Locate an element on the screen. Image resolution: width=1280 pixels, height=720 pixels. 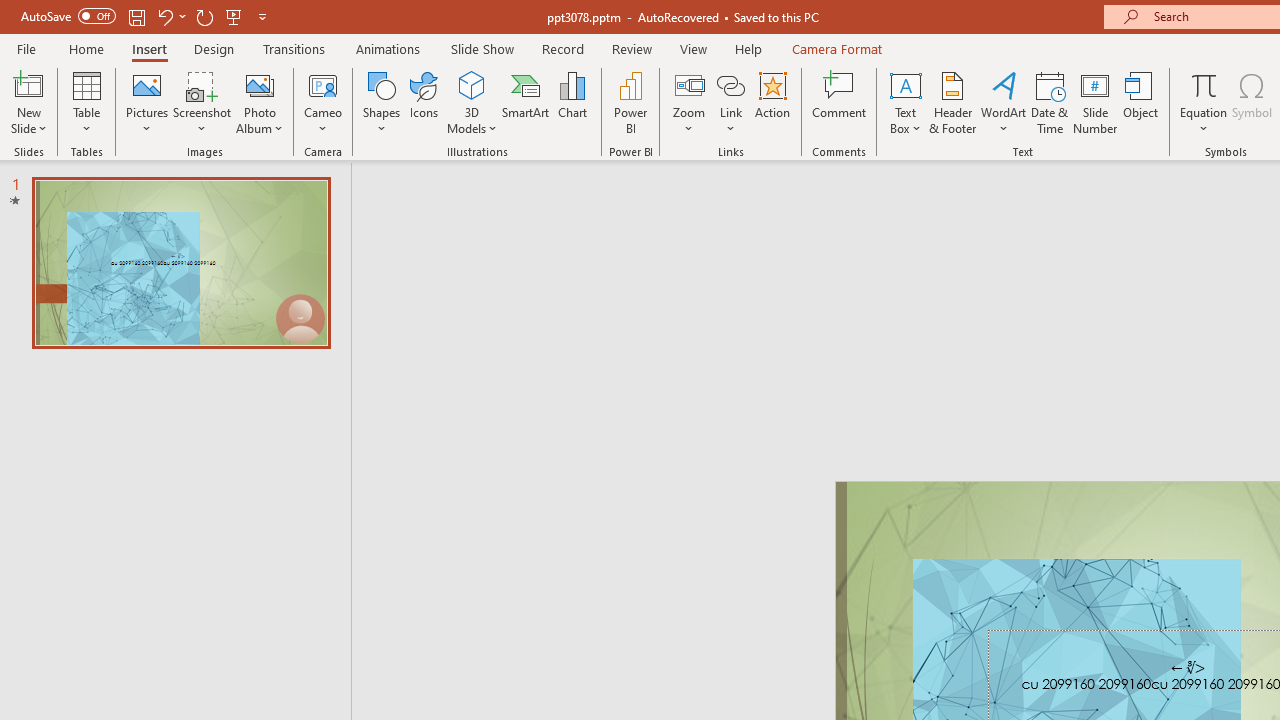
Camera Format is located at coordinates (836, 48).